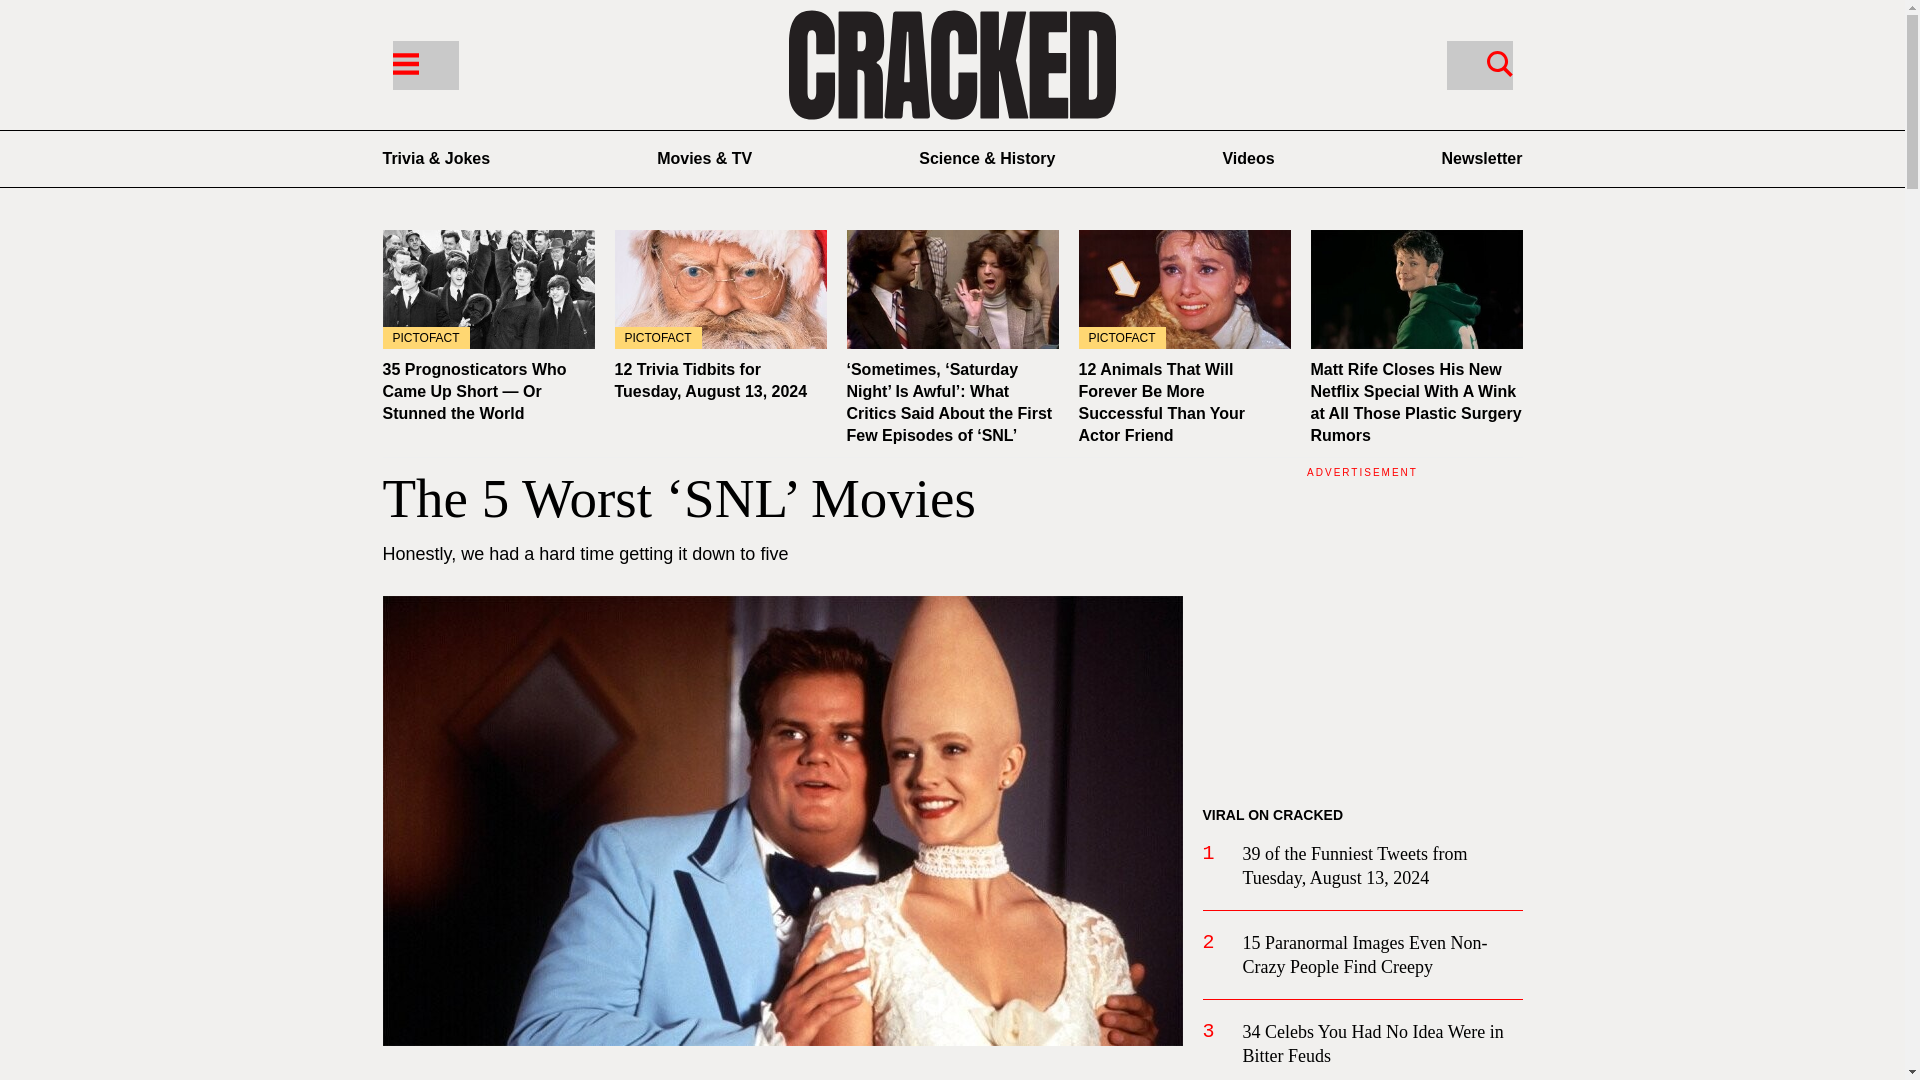 This screenshot has height=1080, width=1920. What do you see at coordinates (1482, 158) in the screenshot?
I see `Newsletter` at bounding box center [1482, 158].